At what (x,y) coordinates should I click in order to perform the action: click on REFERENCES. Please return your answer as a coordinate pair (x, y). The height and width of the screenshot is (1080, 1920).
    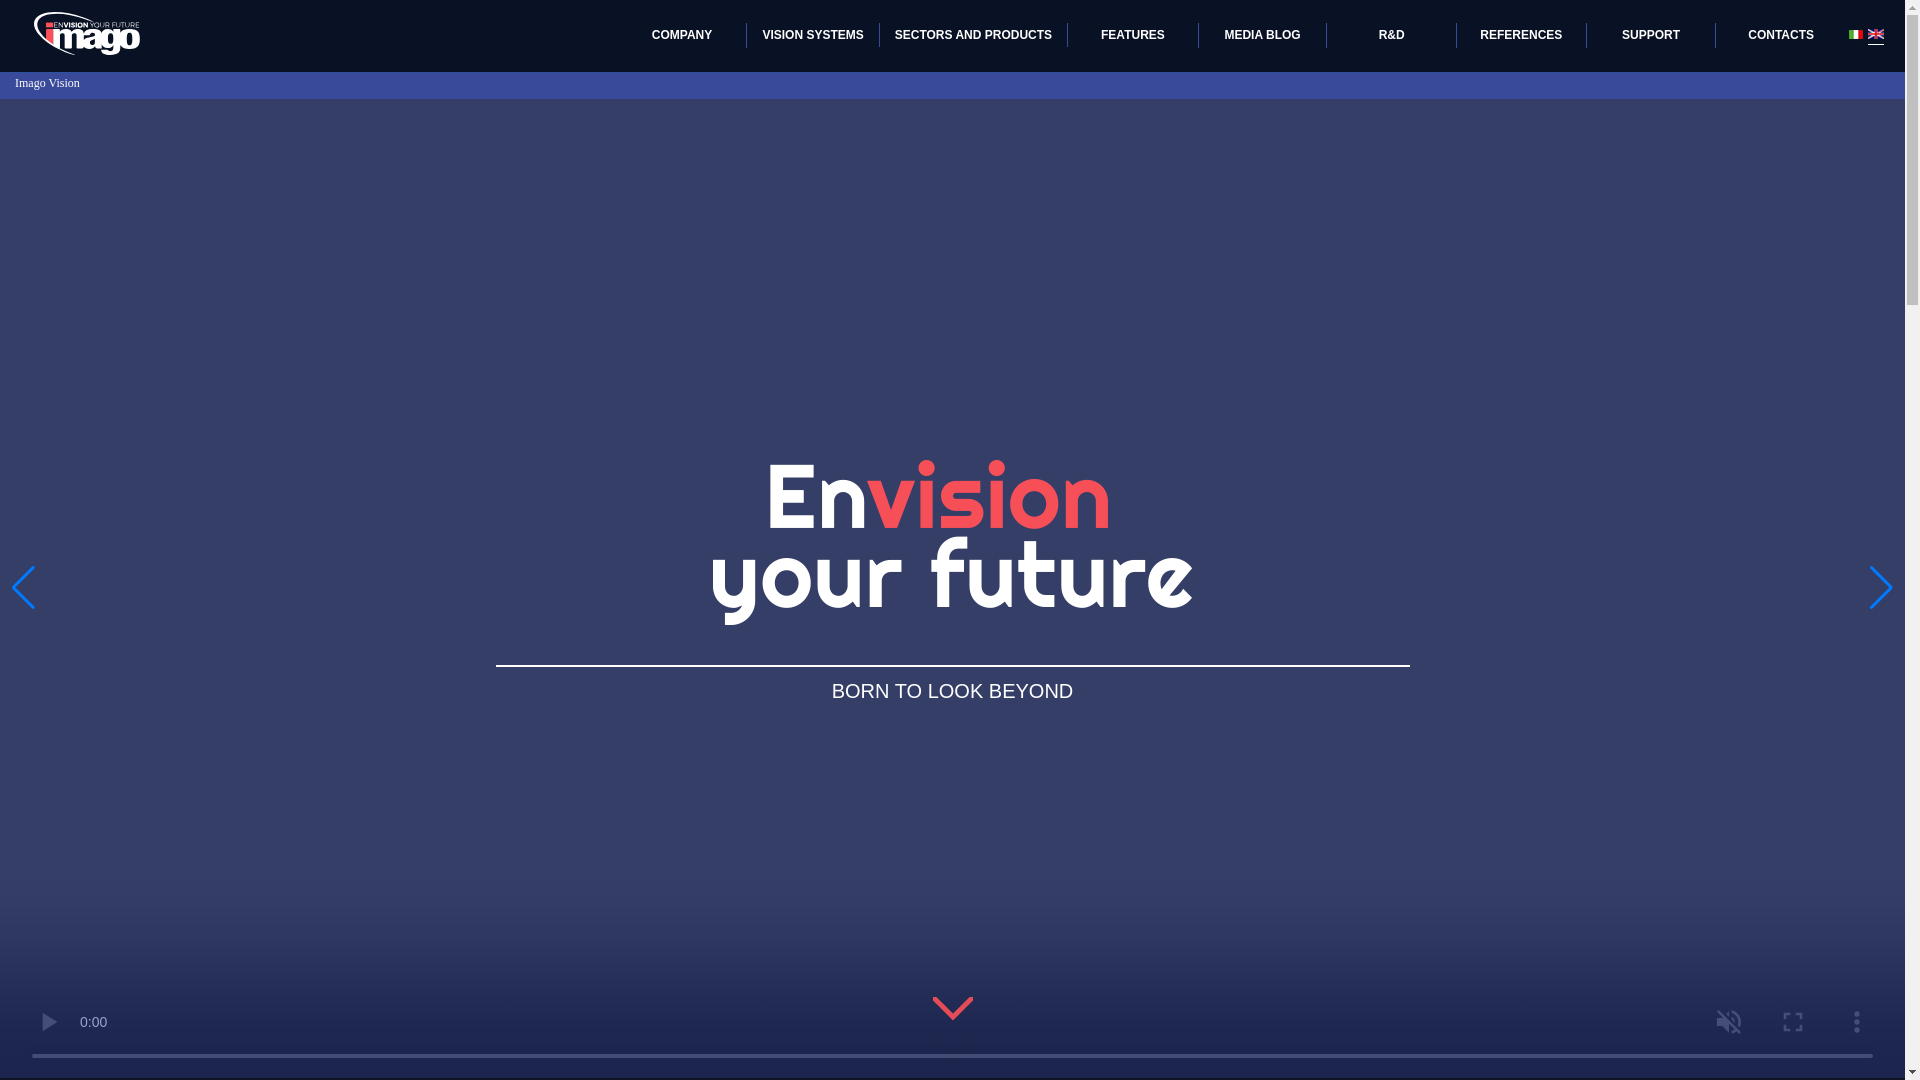
    Looking at the image, I should click on (1521, 41).